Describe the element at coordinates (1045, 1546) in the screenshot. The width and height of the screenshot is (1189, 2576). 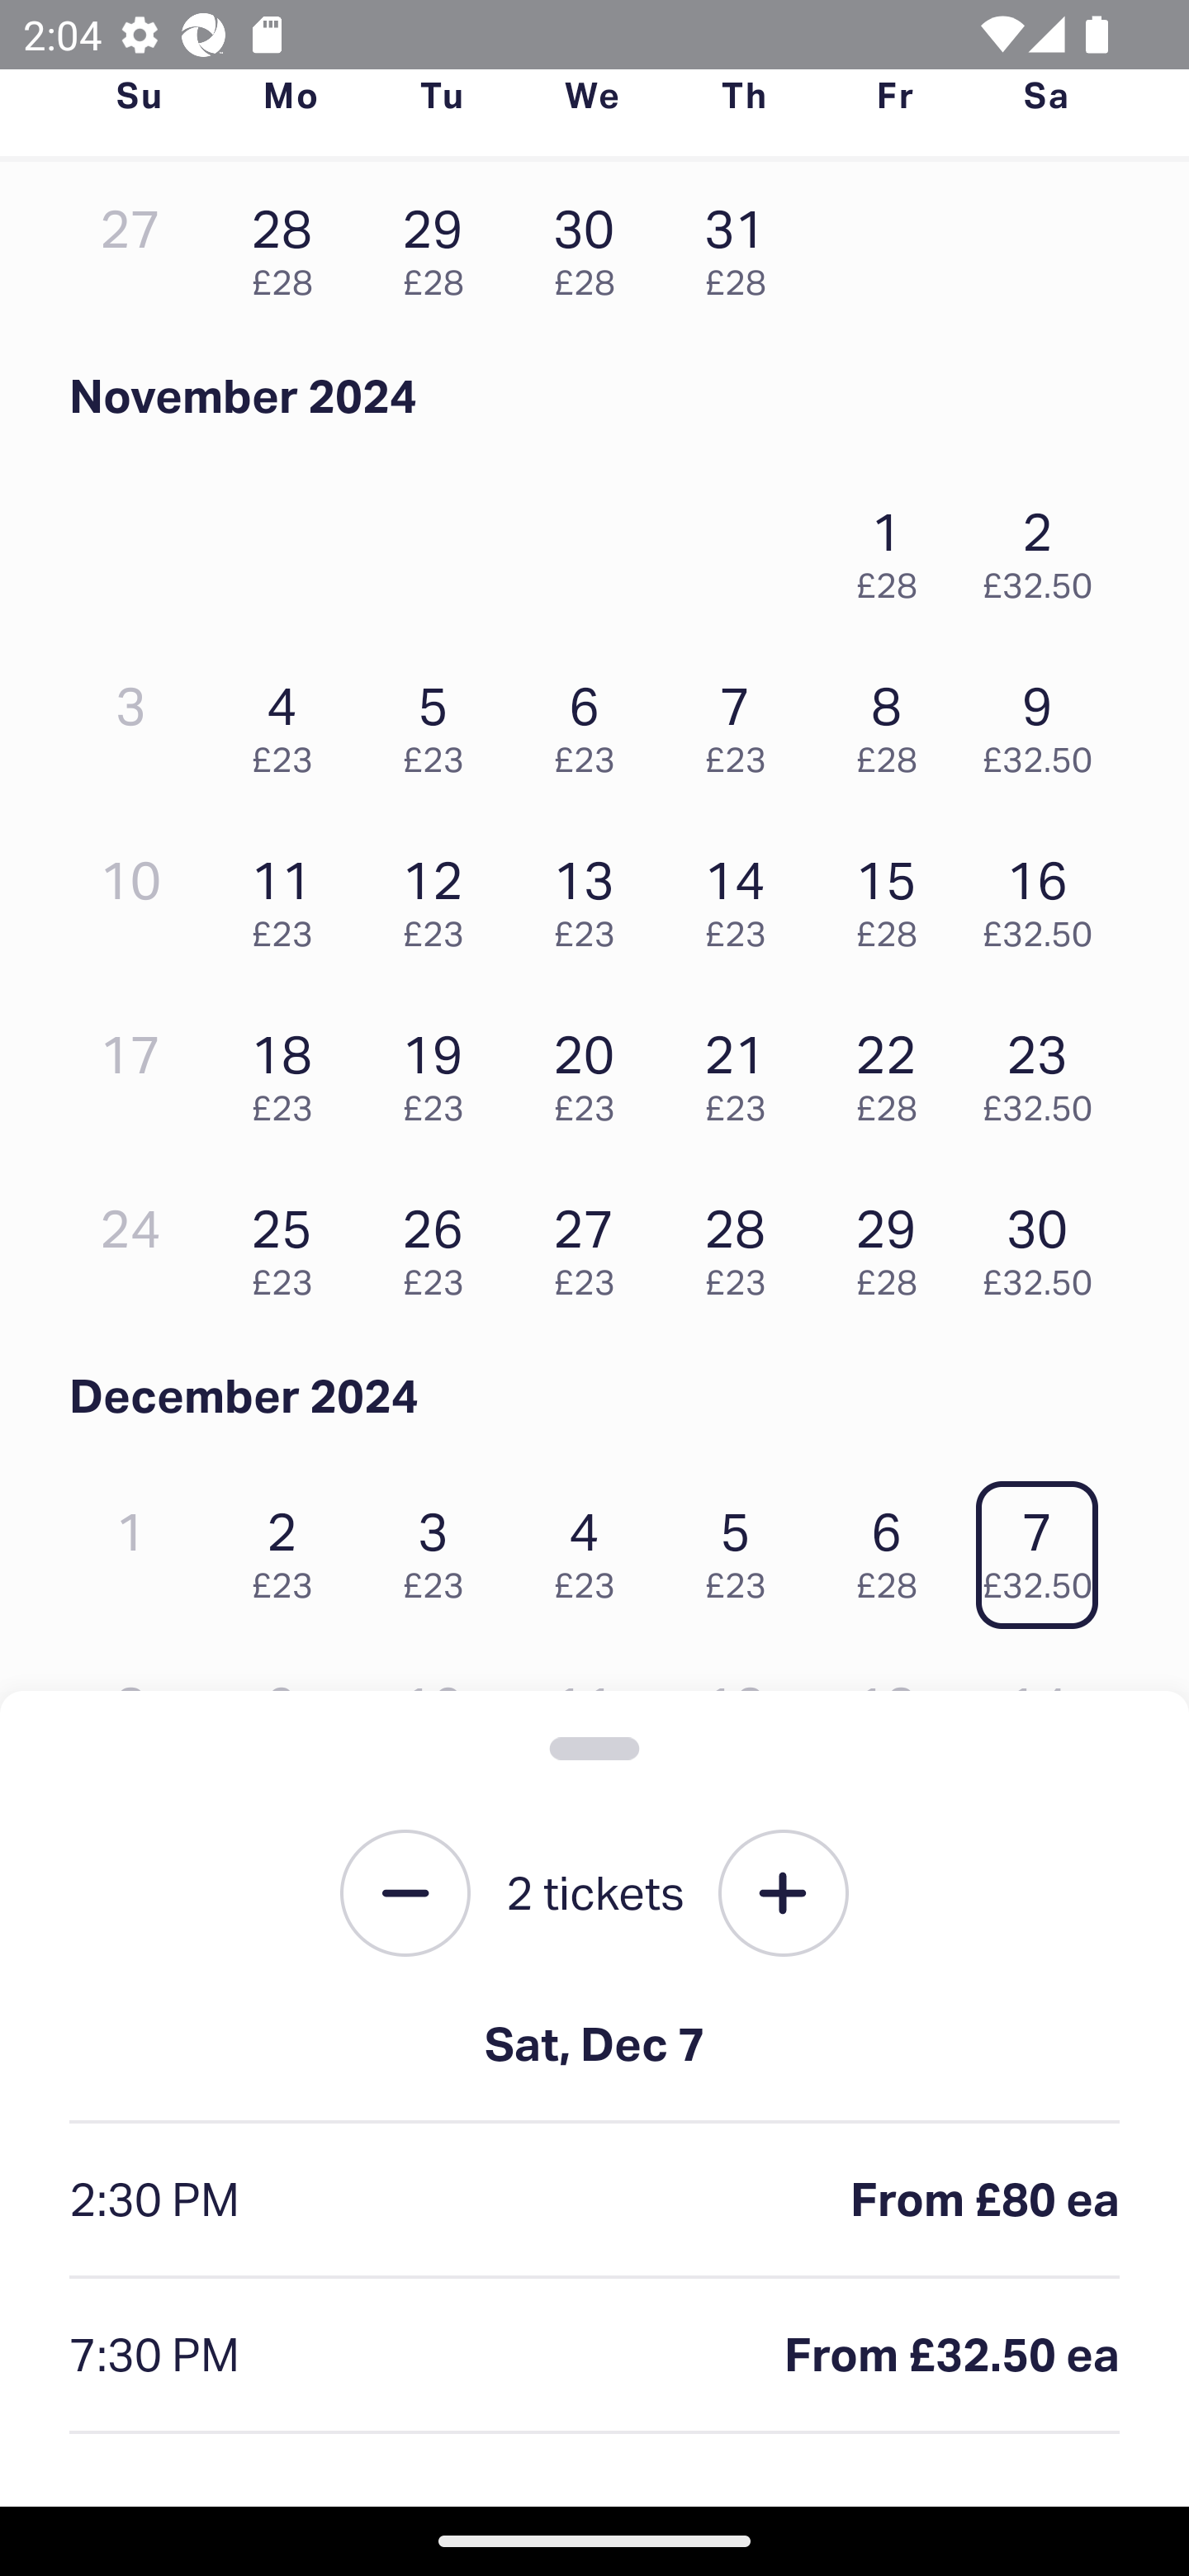
I see `7 £32.50` at that location.